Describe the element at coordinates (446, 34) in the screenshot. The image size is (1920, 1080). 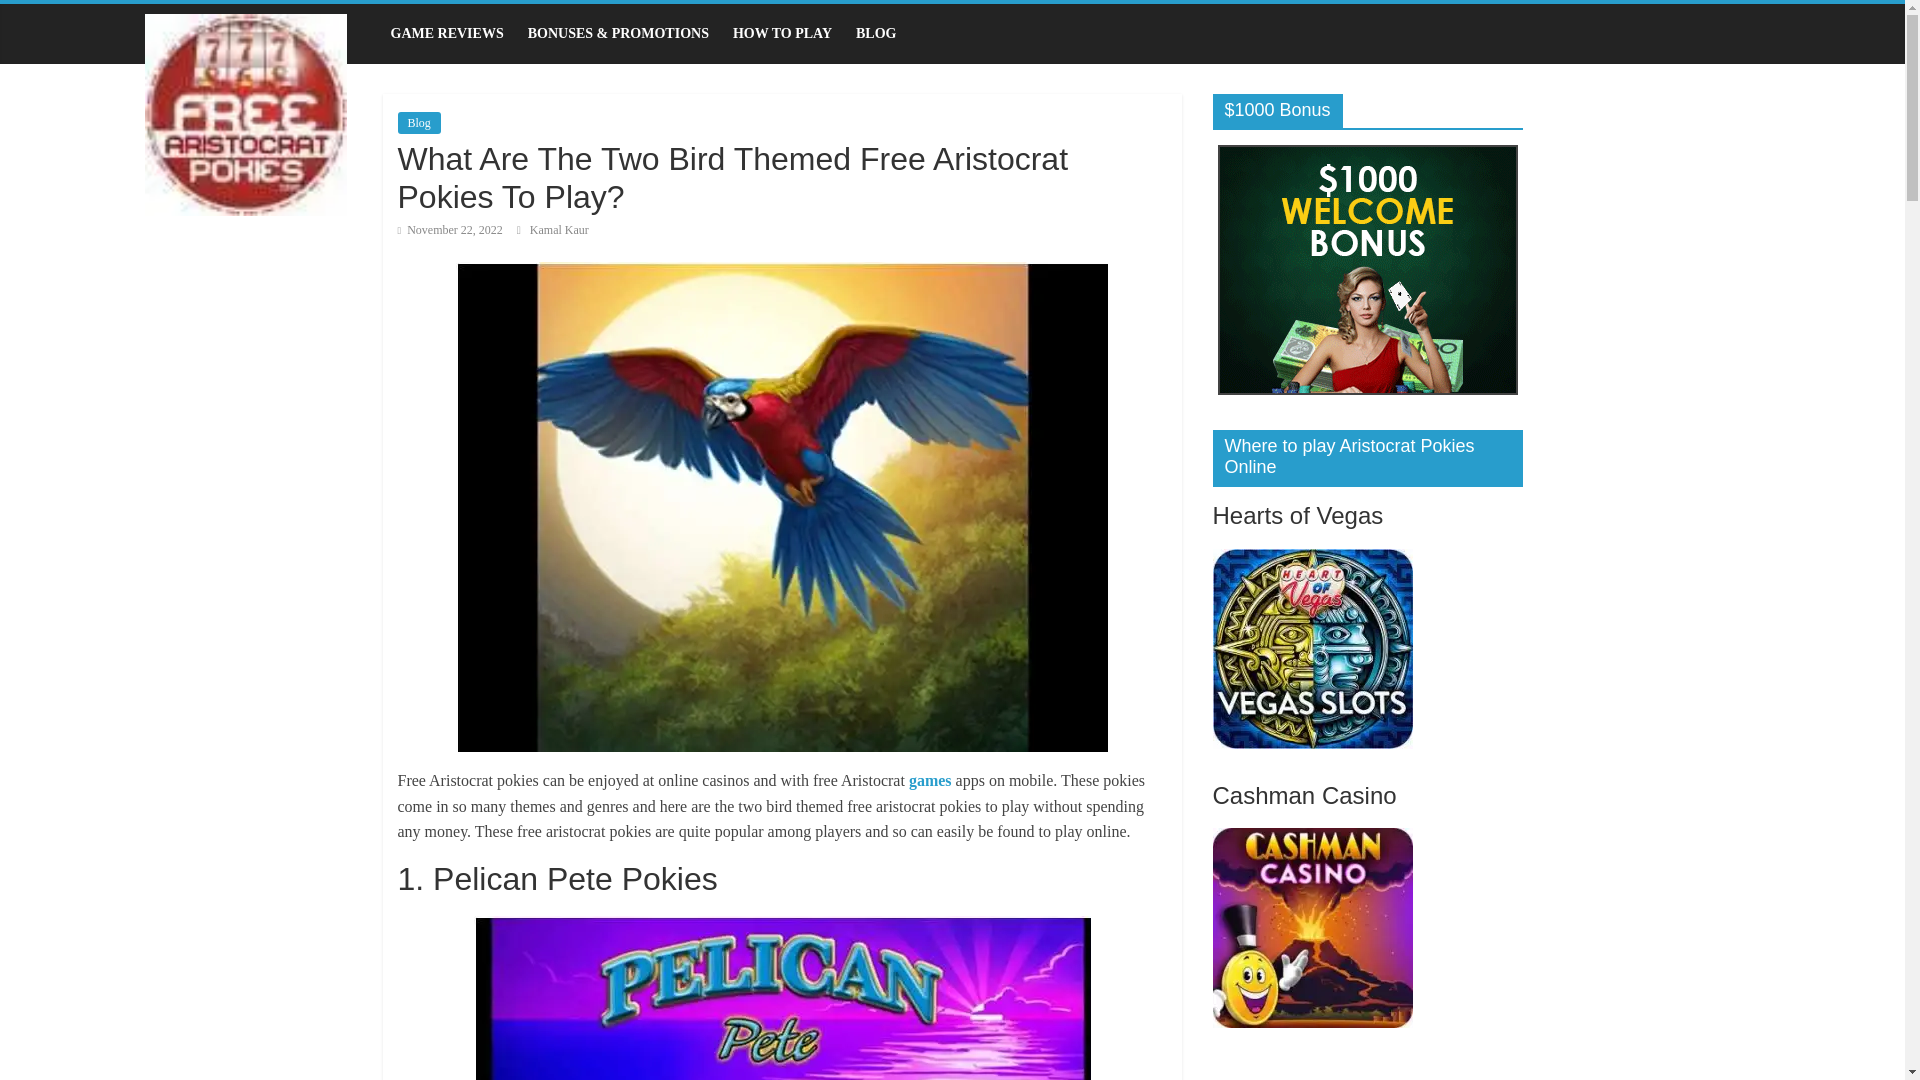
I see `GAME REVIEWS` at that location.